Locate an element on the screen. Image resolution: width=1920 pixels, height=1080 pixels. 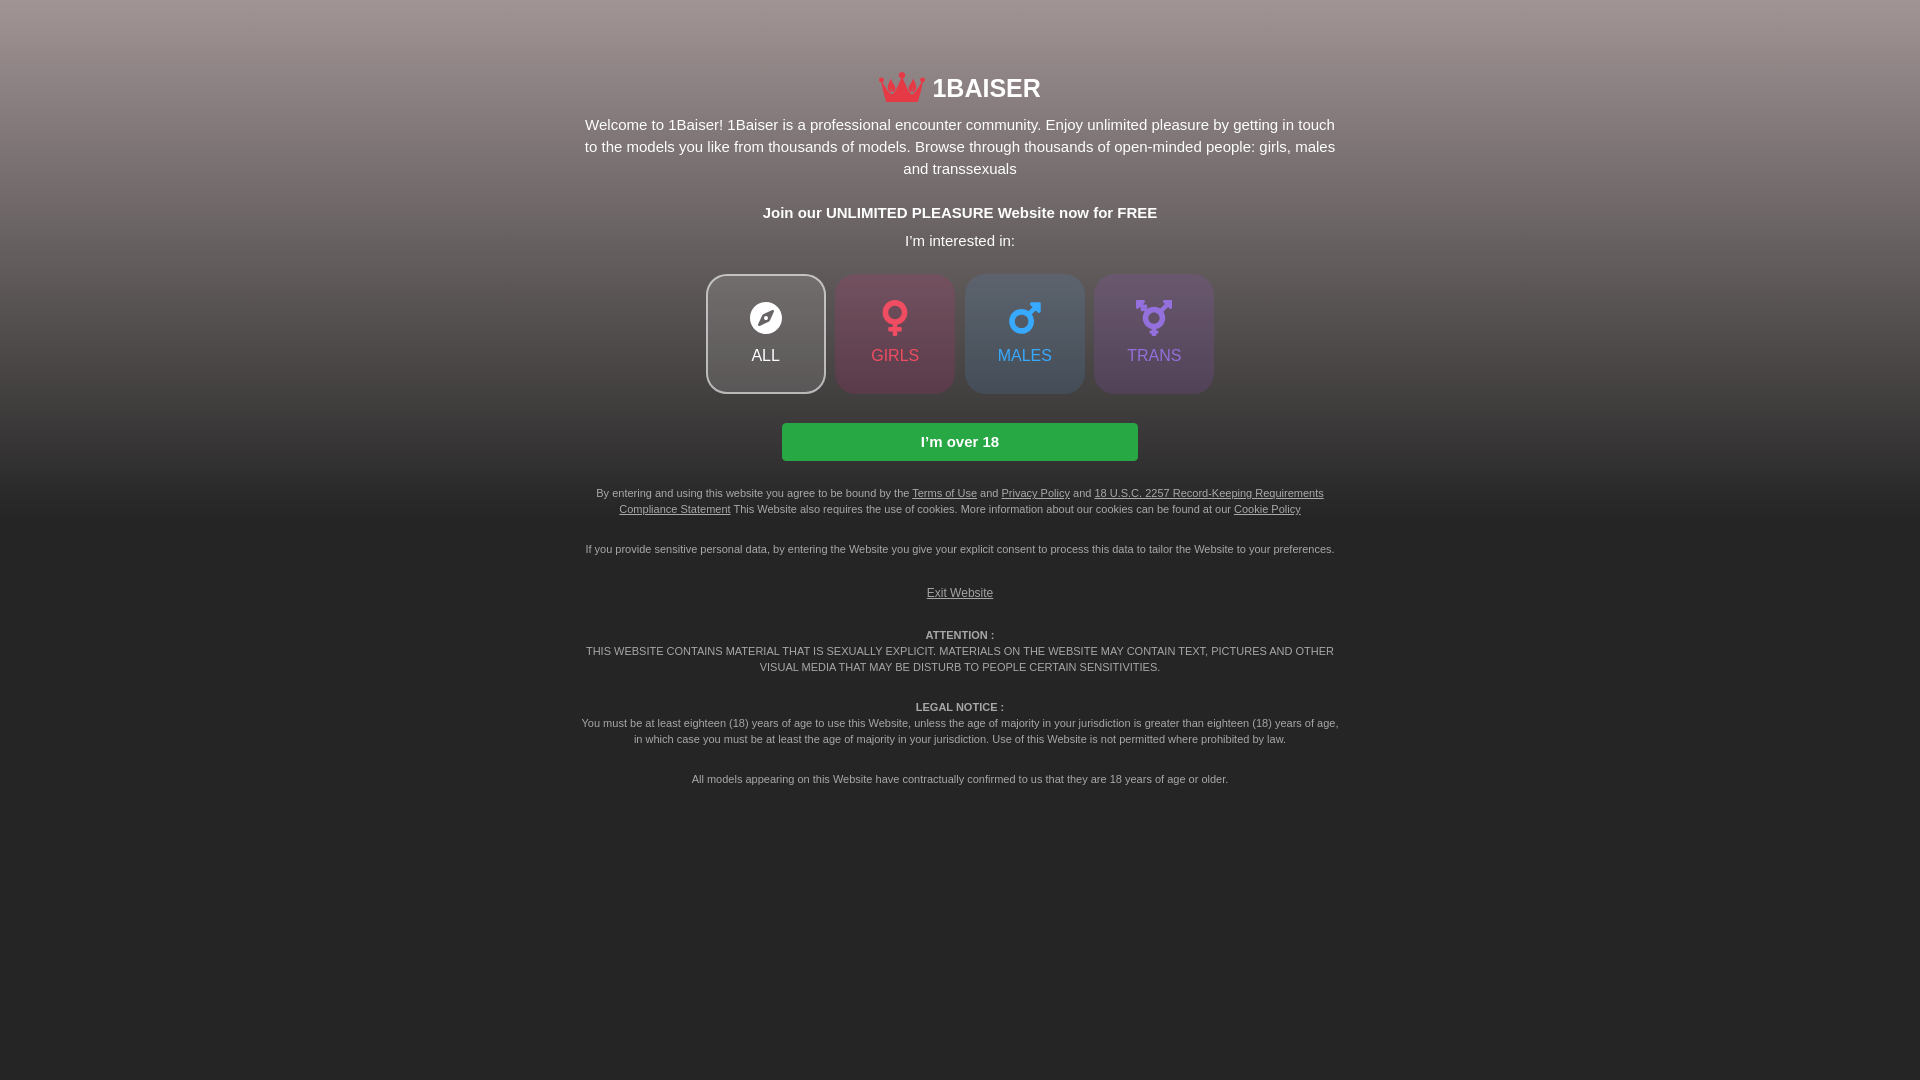
Toulouse
47 is located at coordinates (580, 87).